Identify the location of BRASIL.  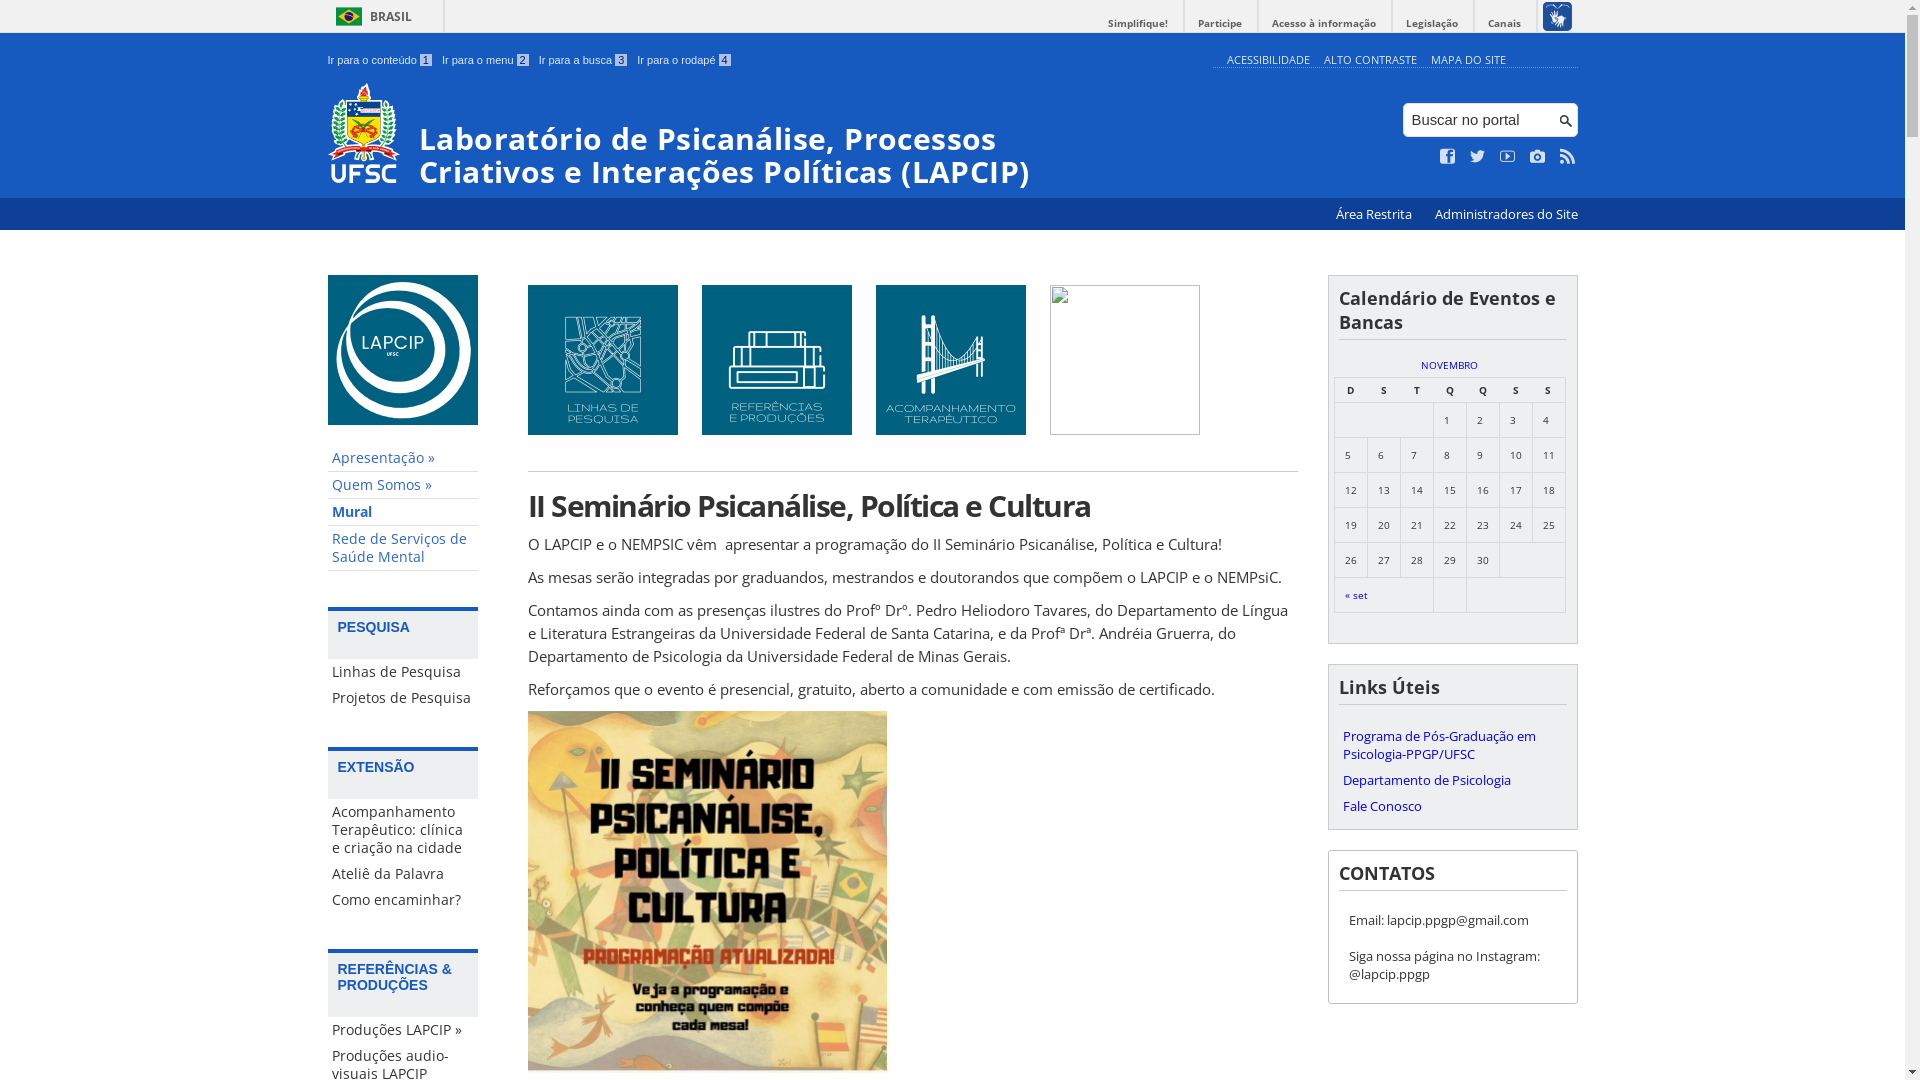
(370, 16).